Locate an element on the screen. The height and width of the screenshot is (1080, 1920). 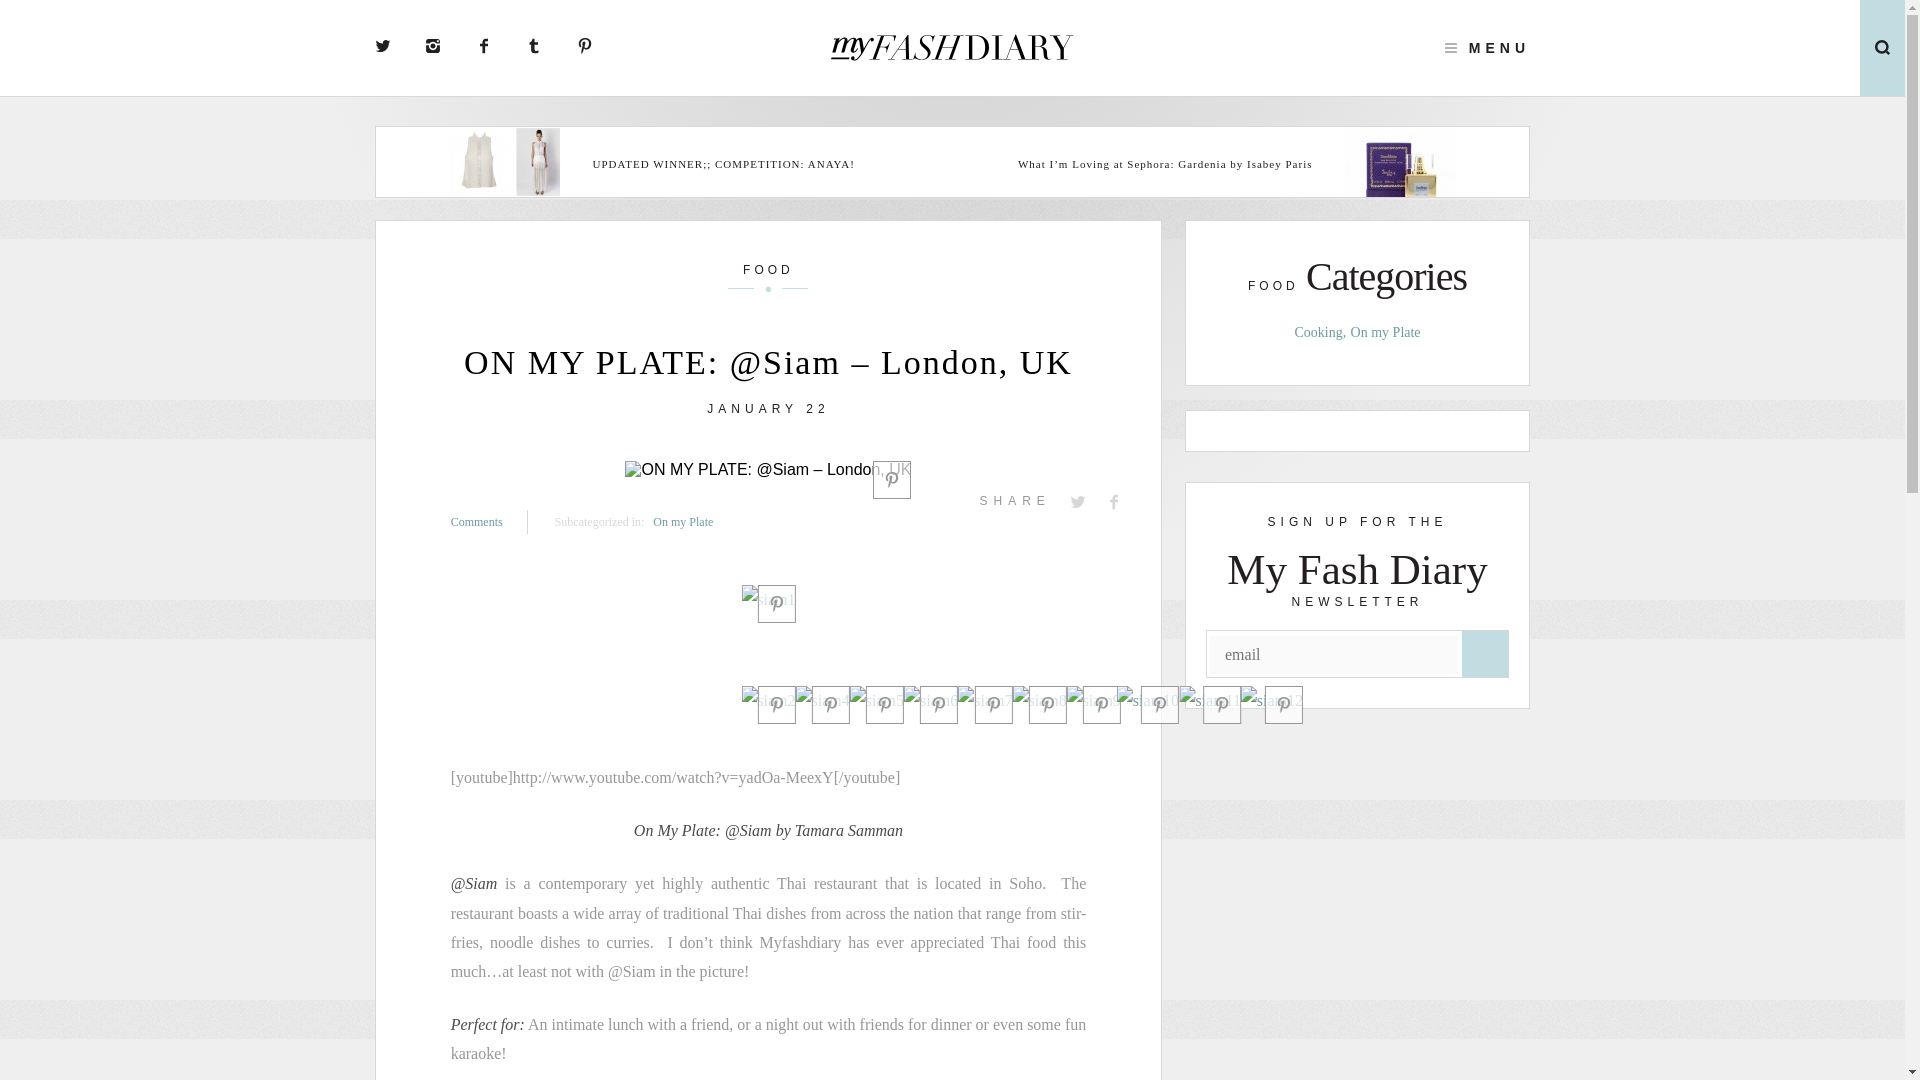
siam1 is located at coordinates (768, 600).